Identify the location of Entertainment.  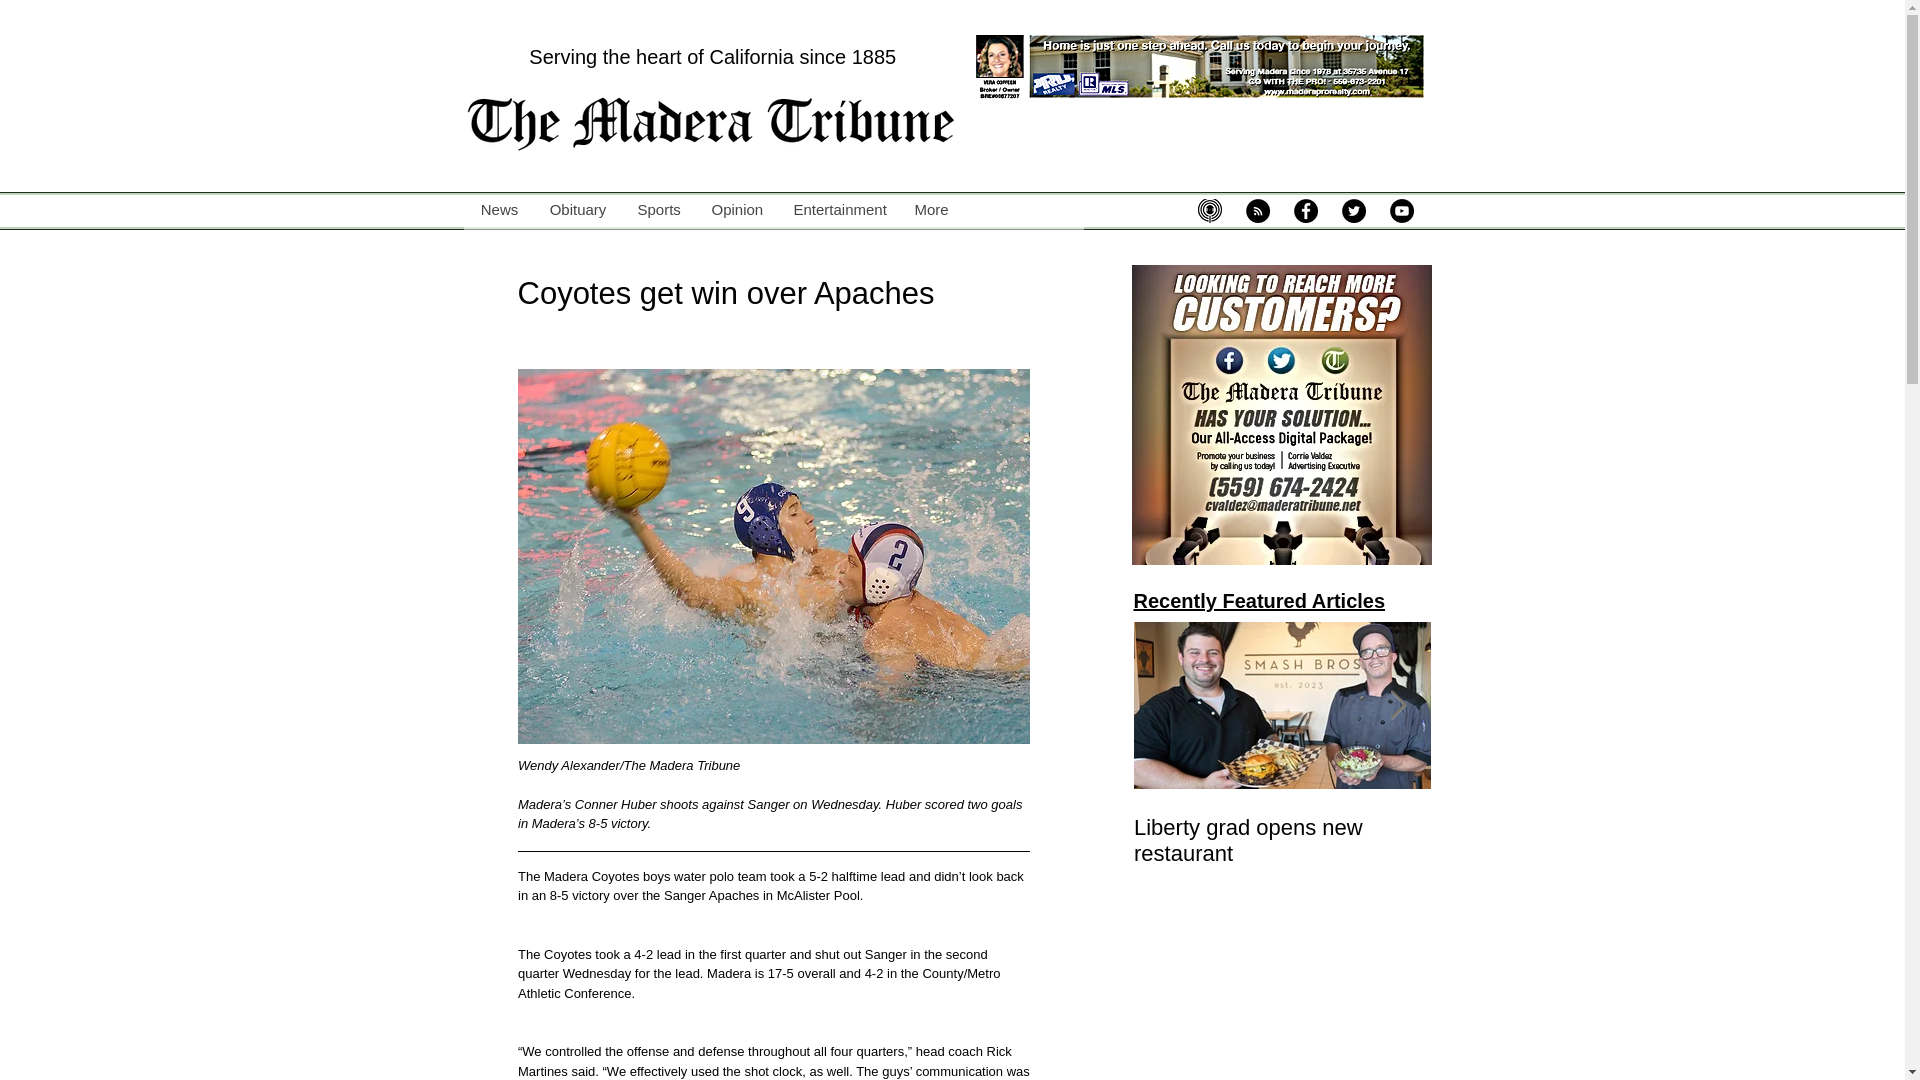
(838, 210).